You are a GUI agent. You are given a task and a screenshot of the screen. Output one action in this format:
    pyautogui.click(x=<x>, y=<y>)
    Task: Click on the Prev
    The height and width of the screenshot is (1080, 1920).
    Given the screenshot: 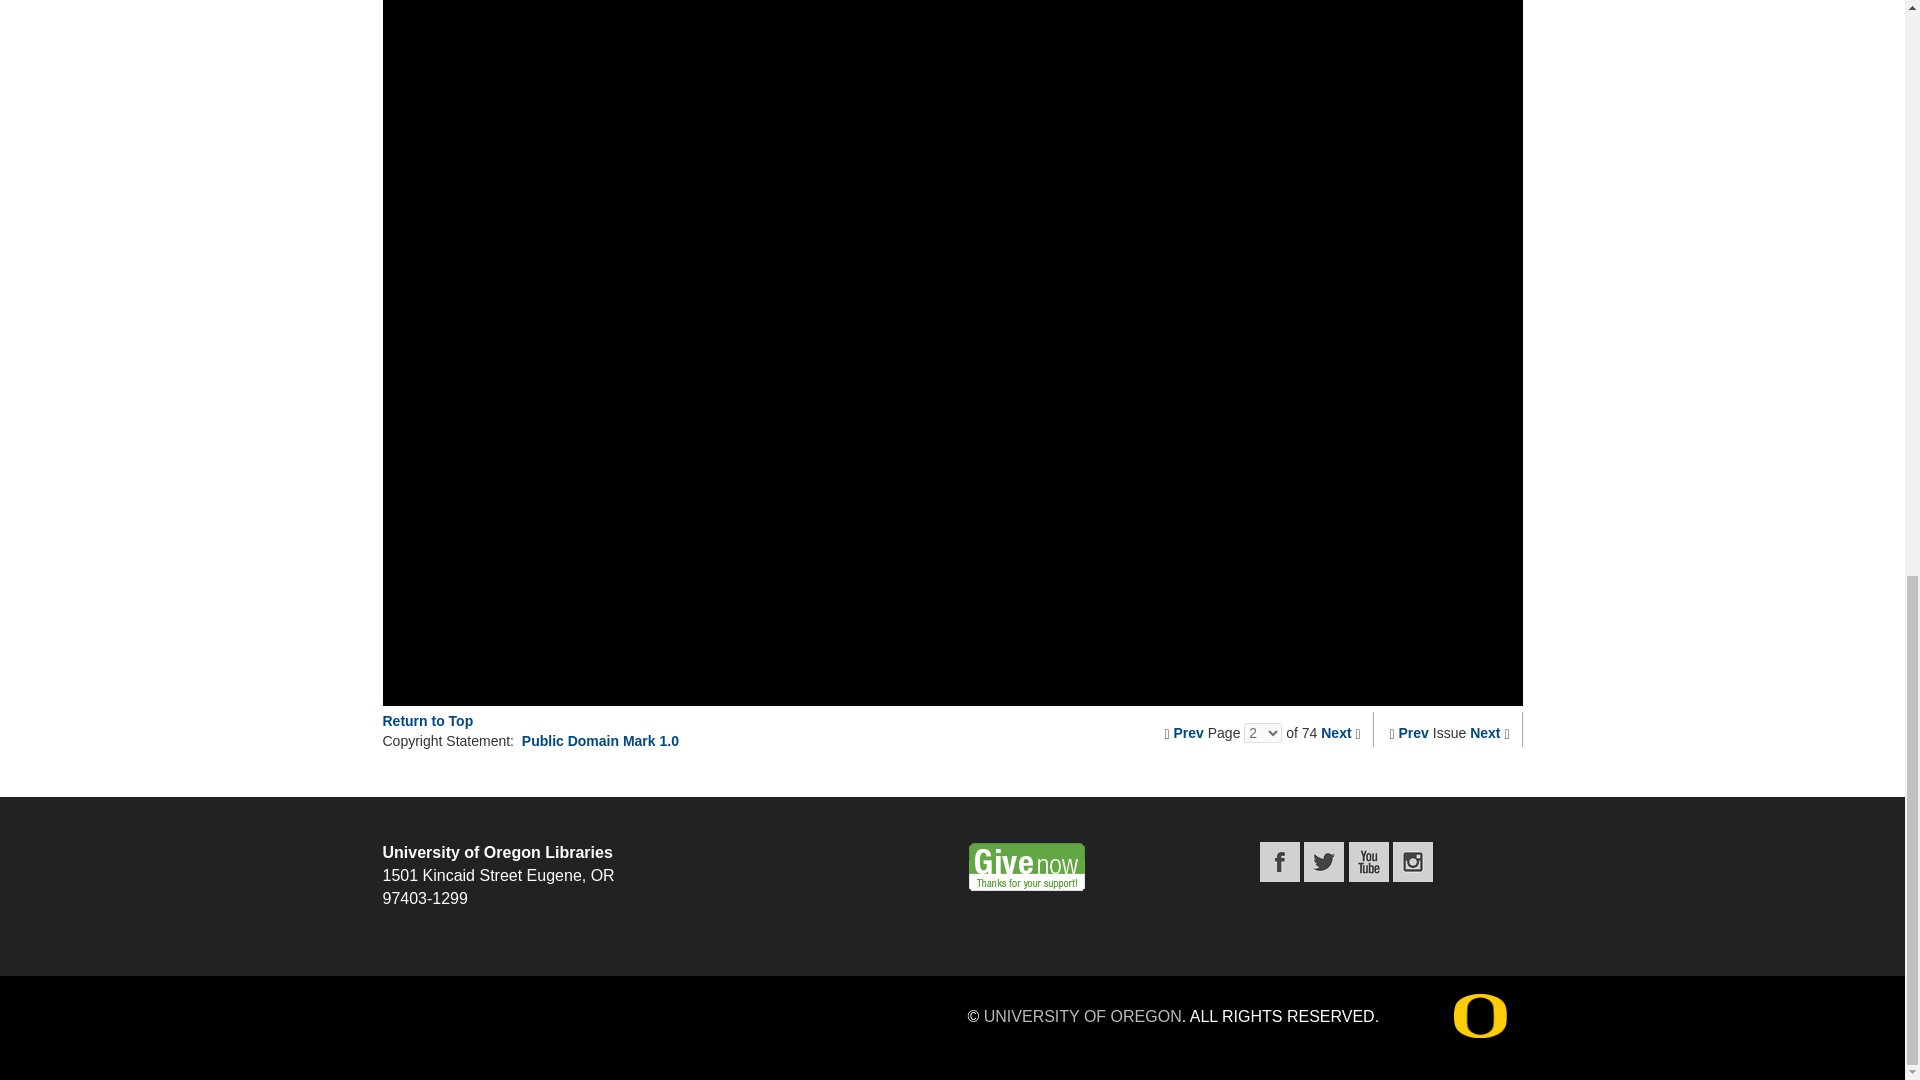 What is the action you would take?
    pyautogui.click(x=1414, y=732)
    